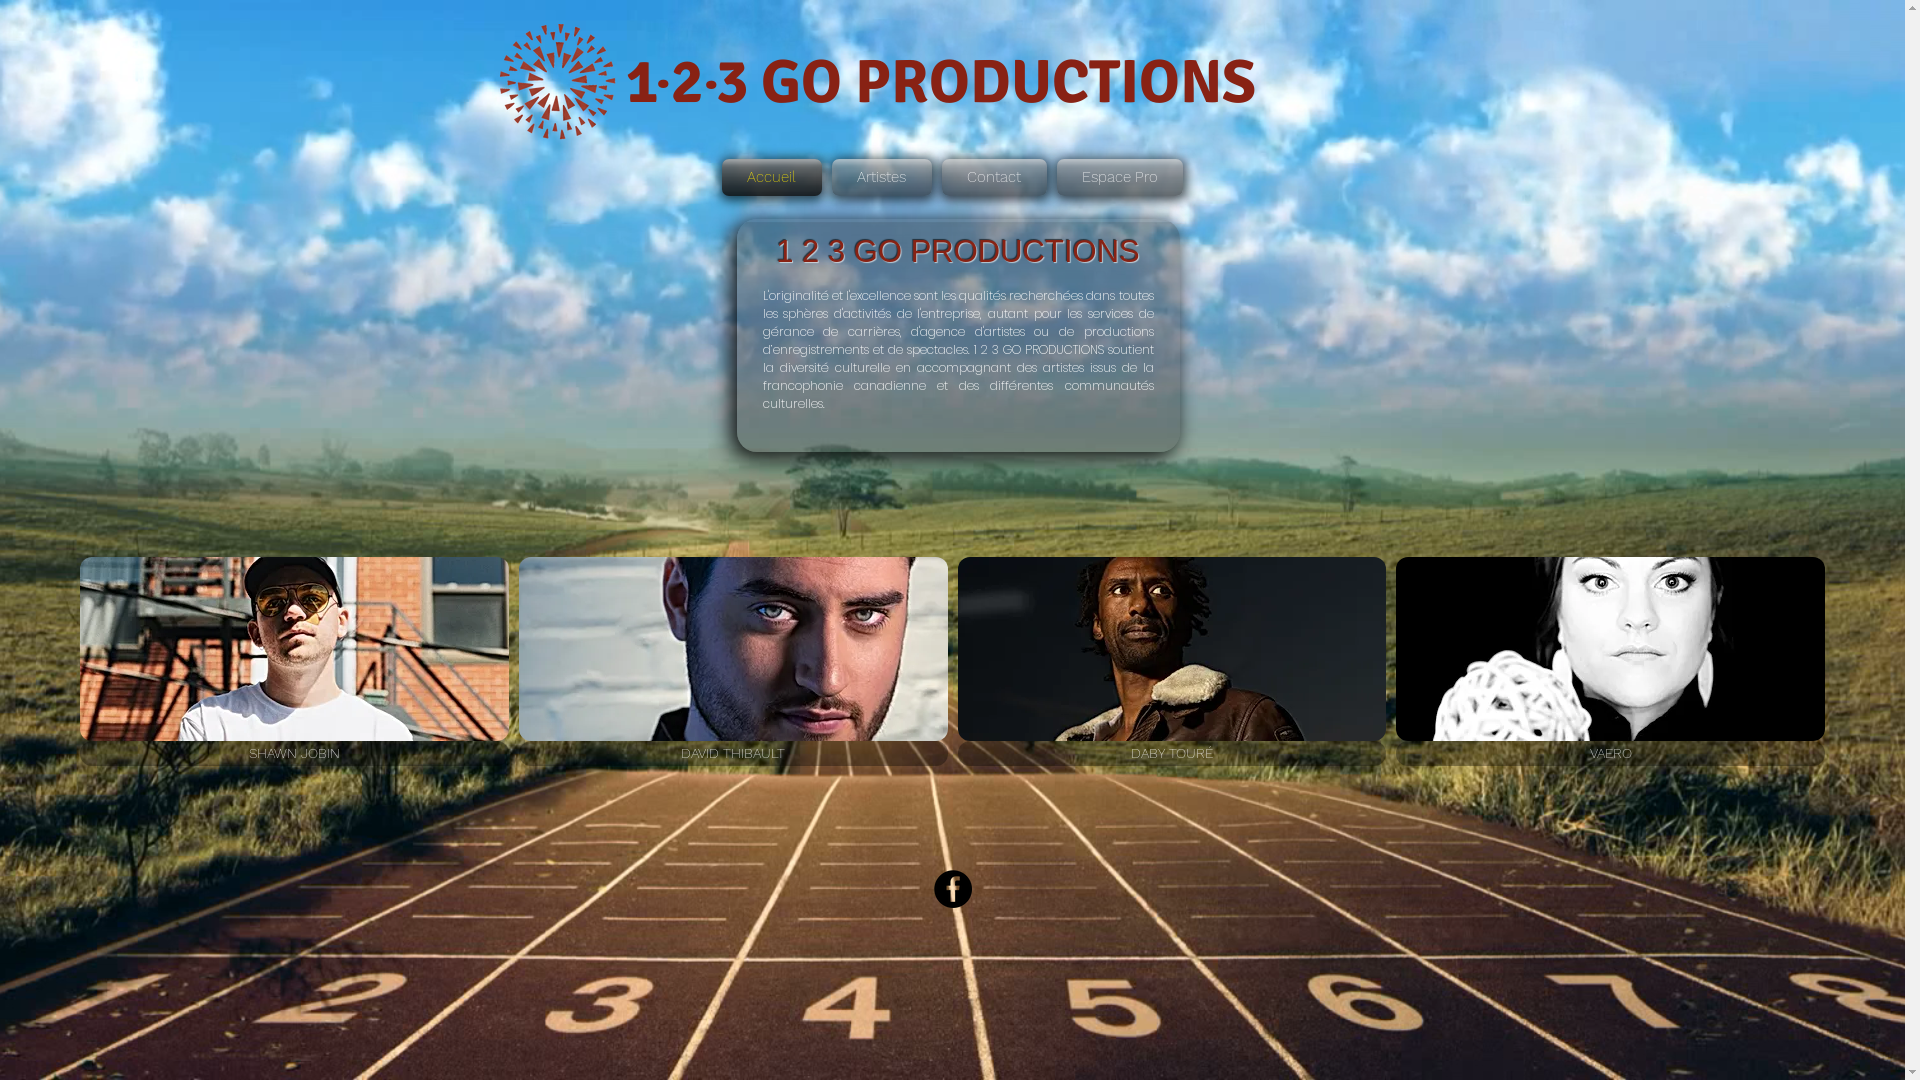  What do you see at coordinates (1610, 662) in the screenshot?
I see `VAERO` at bounding box center [1610, 662].